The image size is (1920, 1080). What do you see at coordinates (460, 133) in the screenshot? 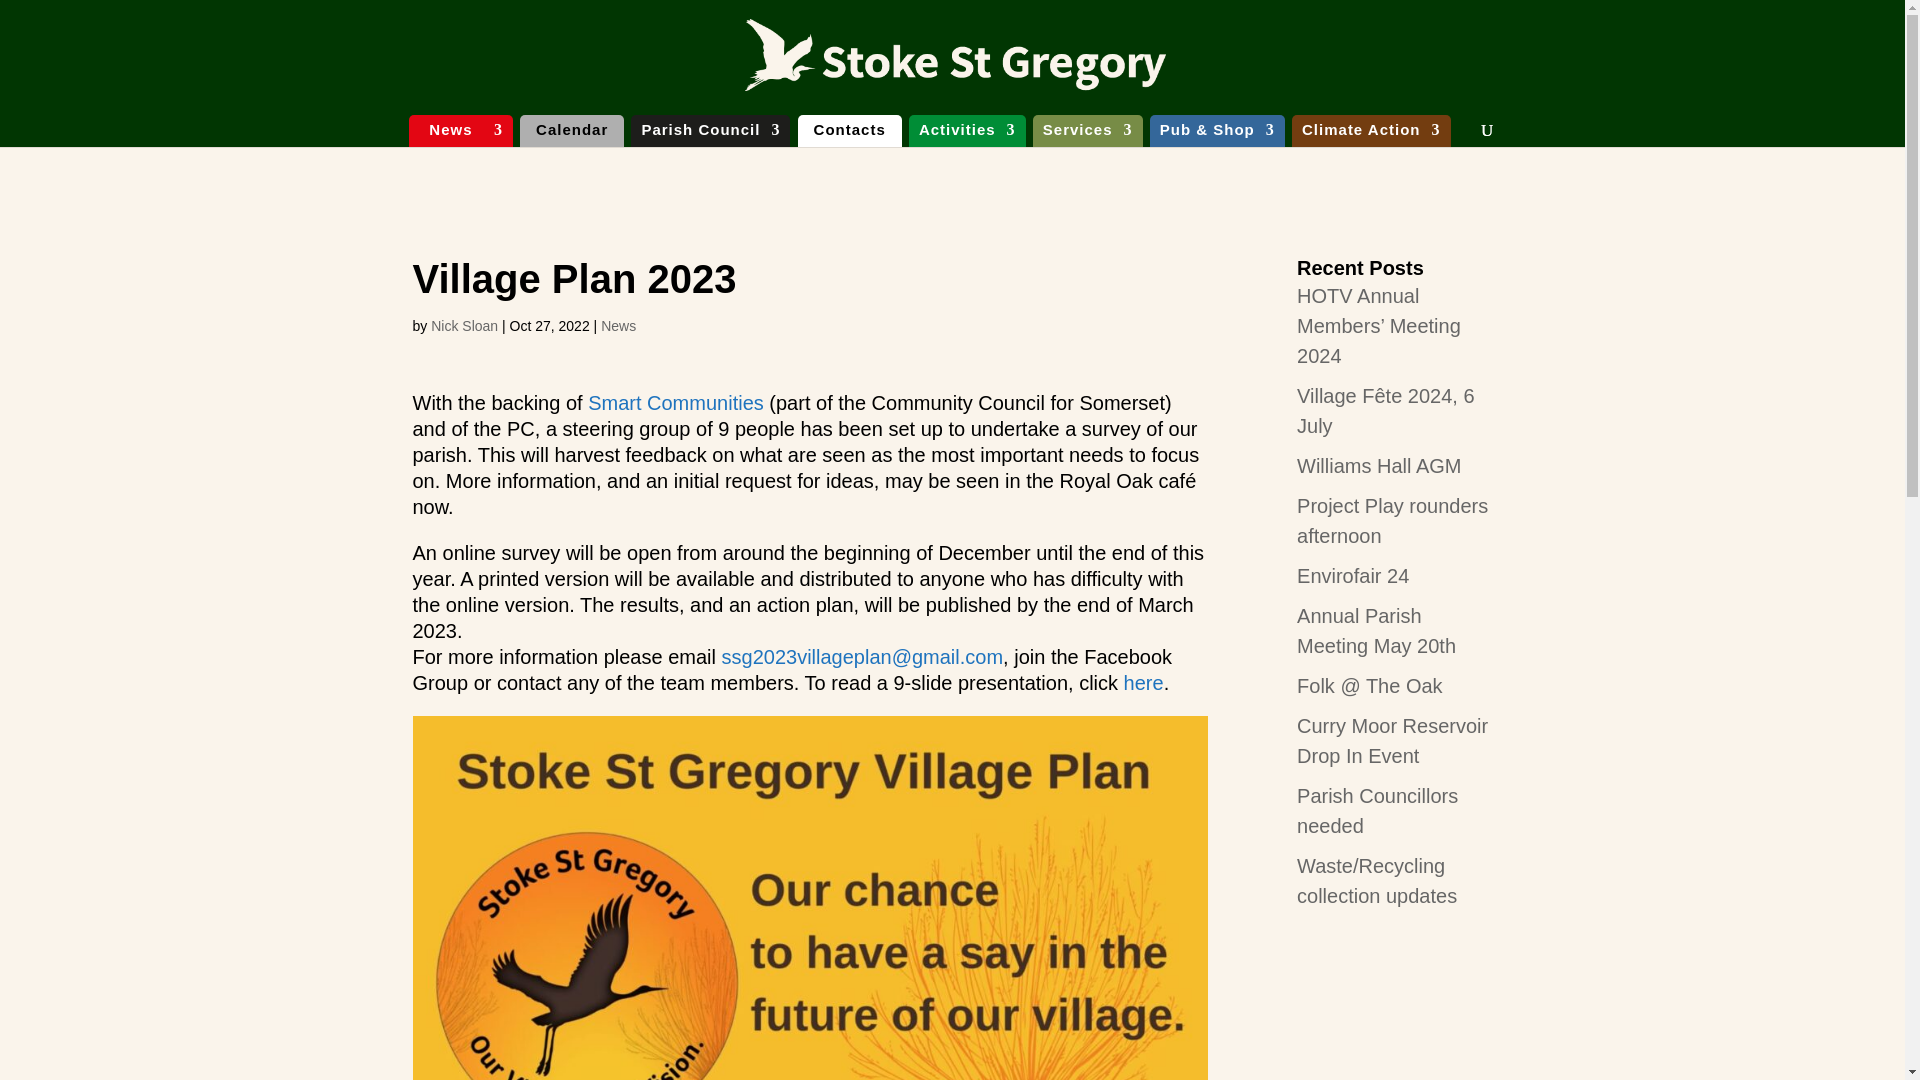
I see `News` at bounding box center [460, 133].